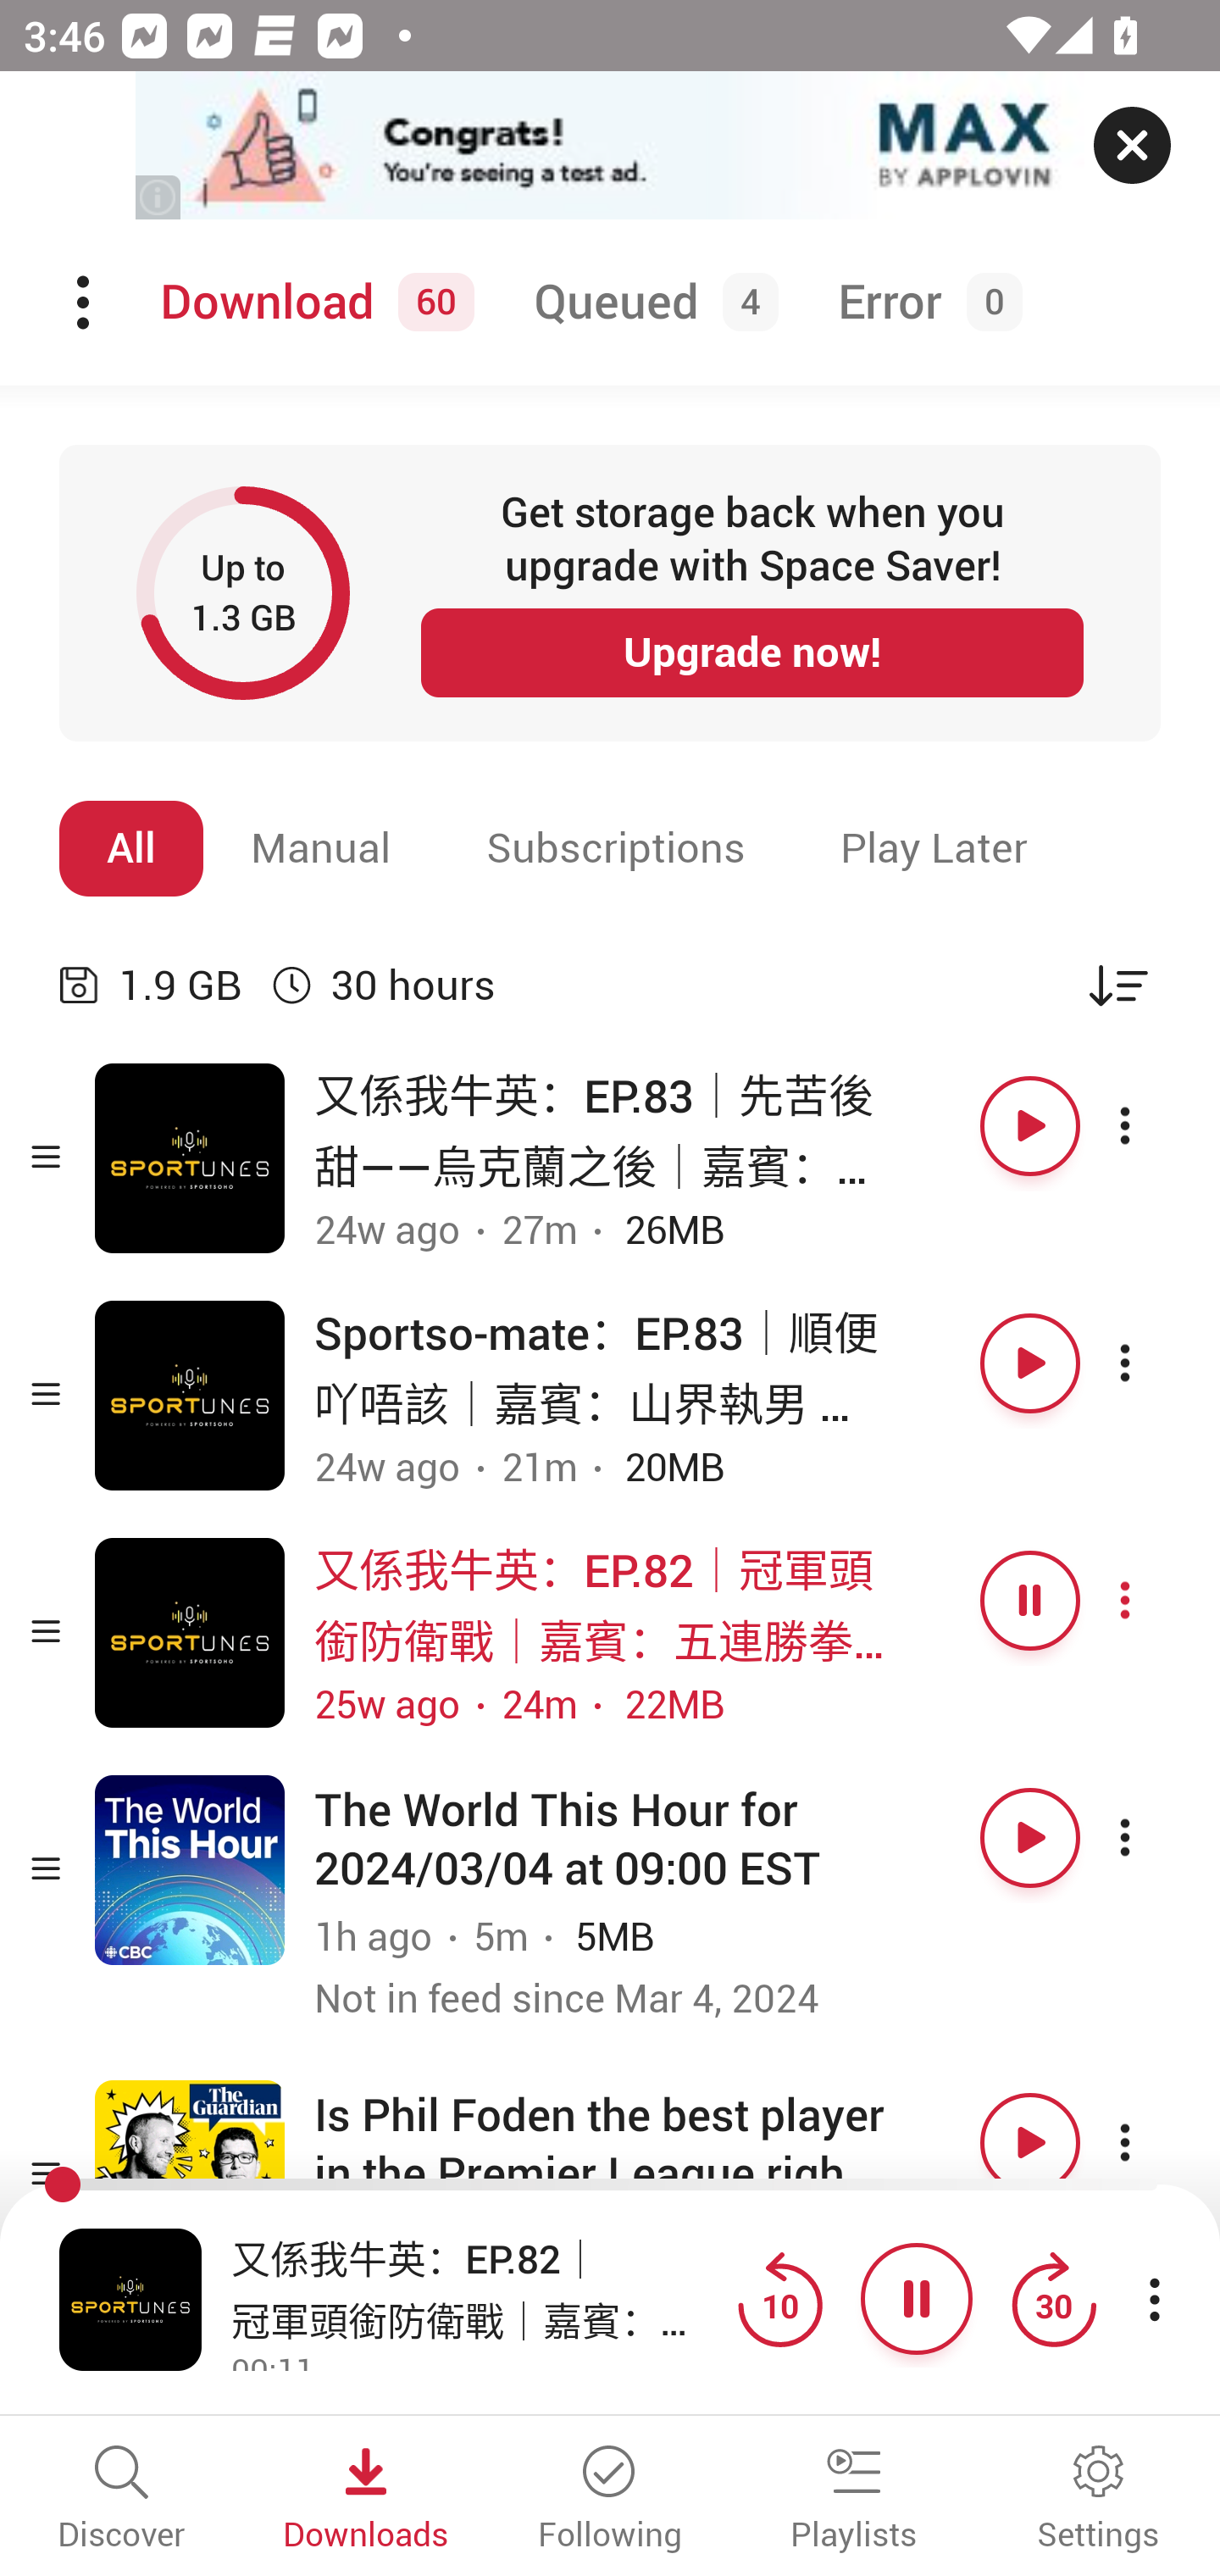 This screenshot has height=2576, width=1220. Describe the element at coordinates (366, 2500) in the screenshot. I see `Downloads` at that location.